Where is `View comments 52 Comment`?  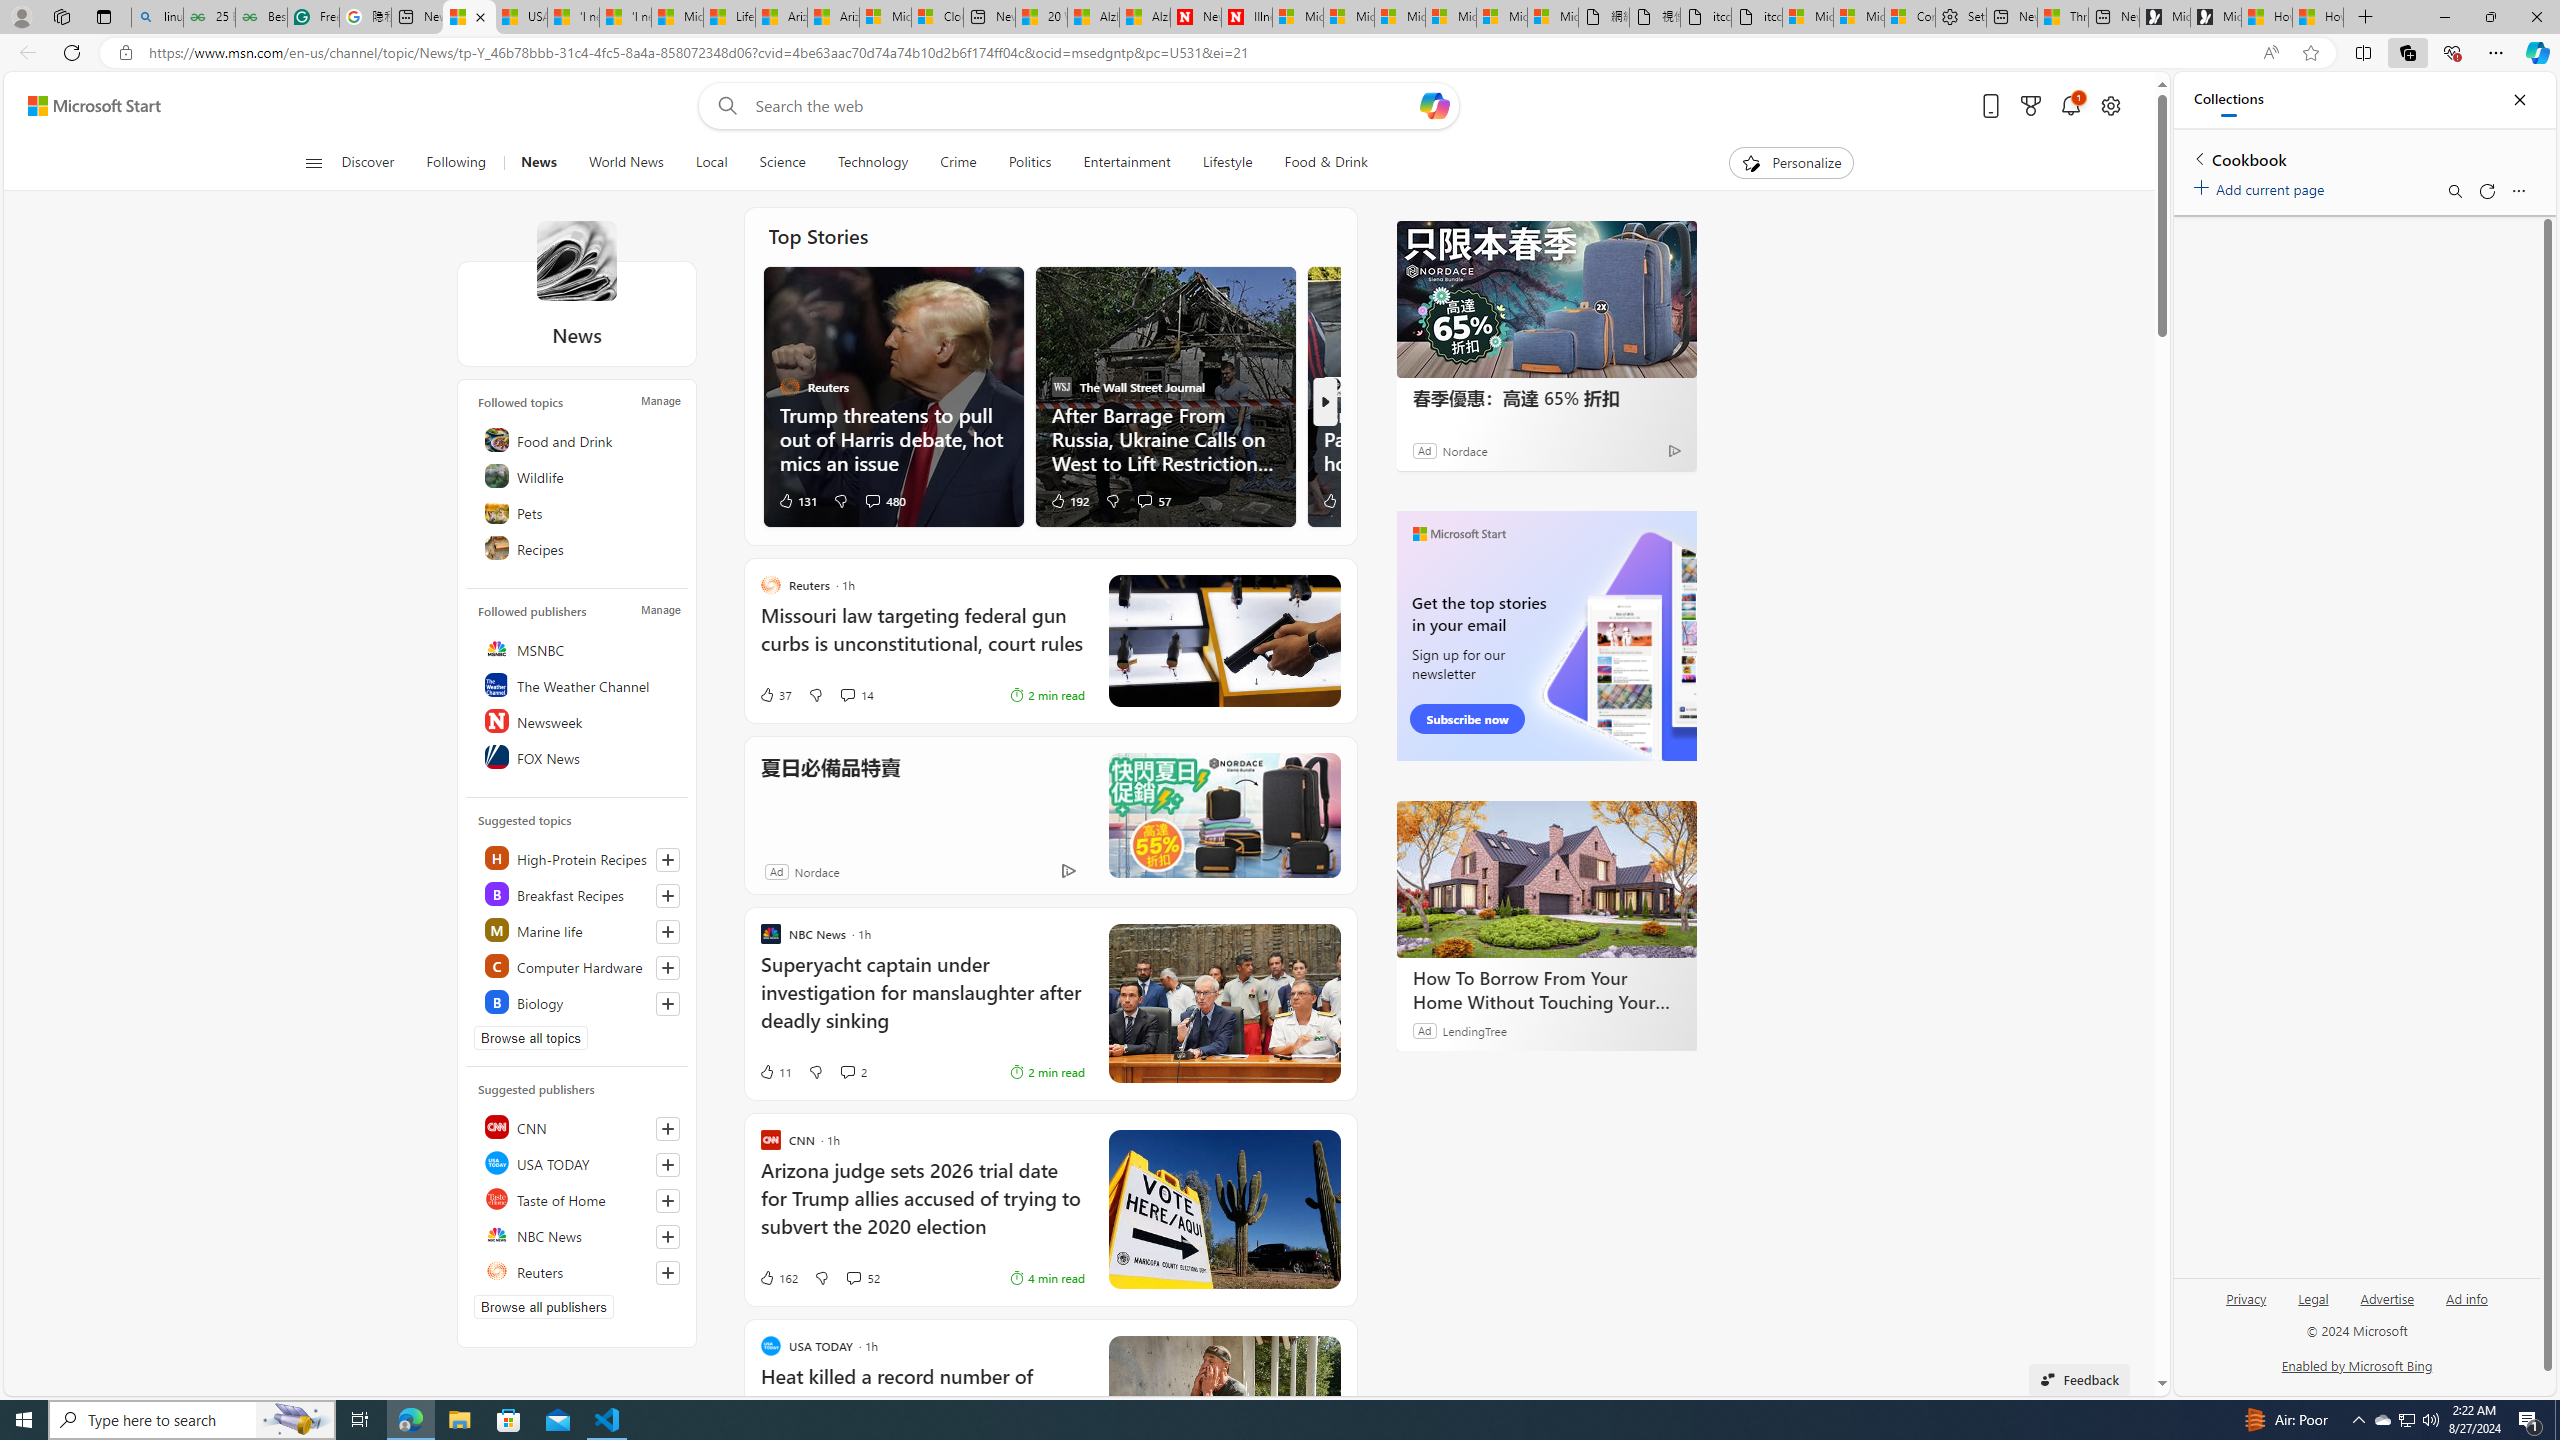
View comments 52 Comment is located at coordinates (853, 1278).